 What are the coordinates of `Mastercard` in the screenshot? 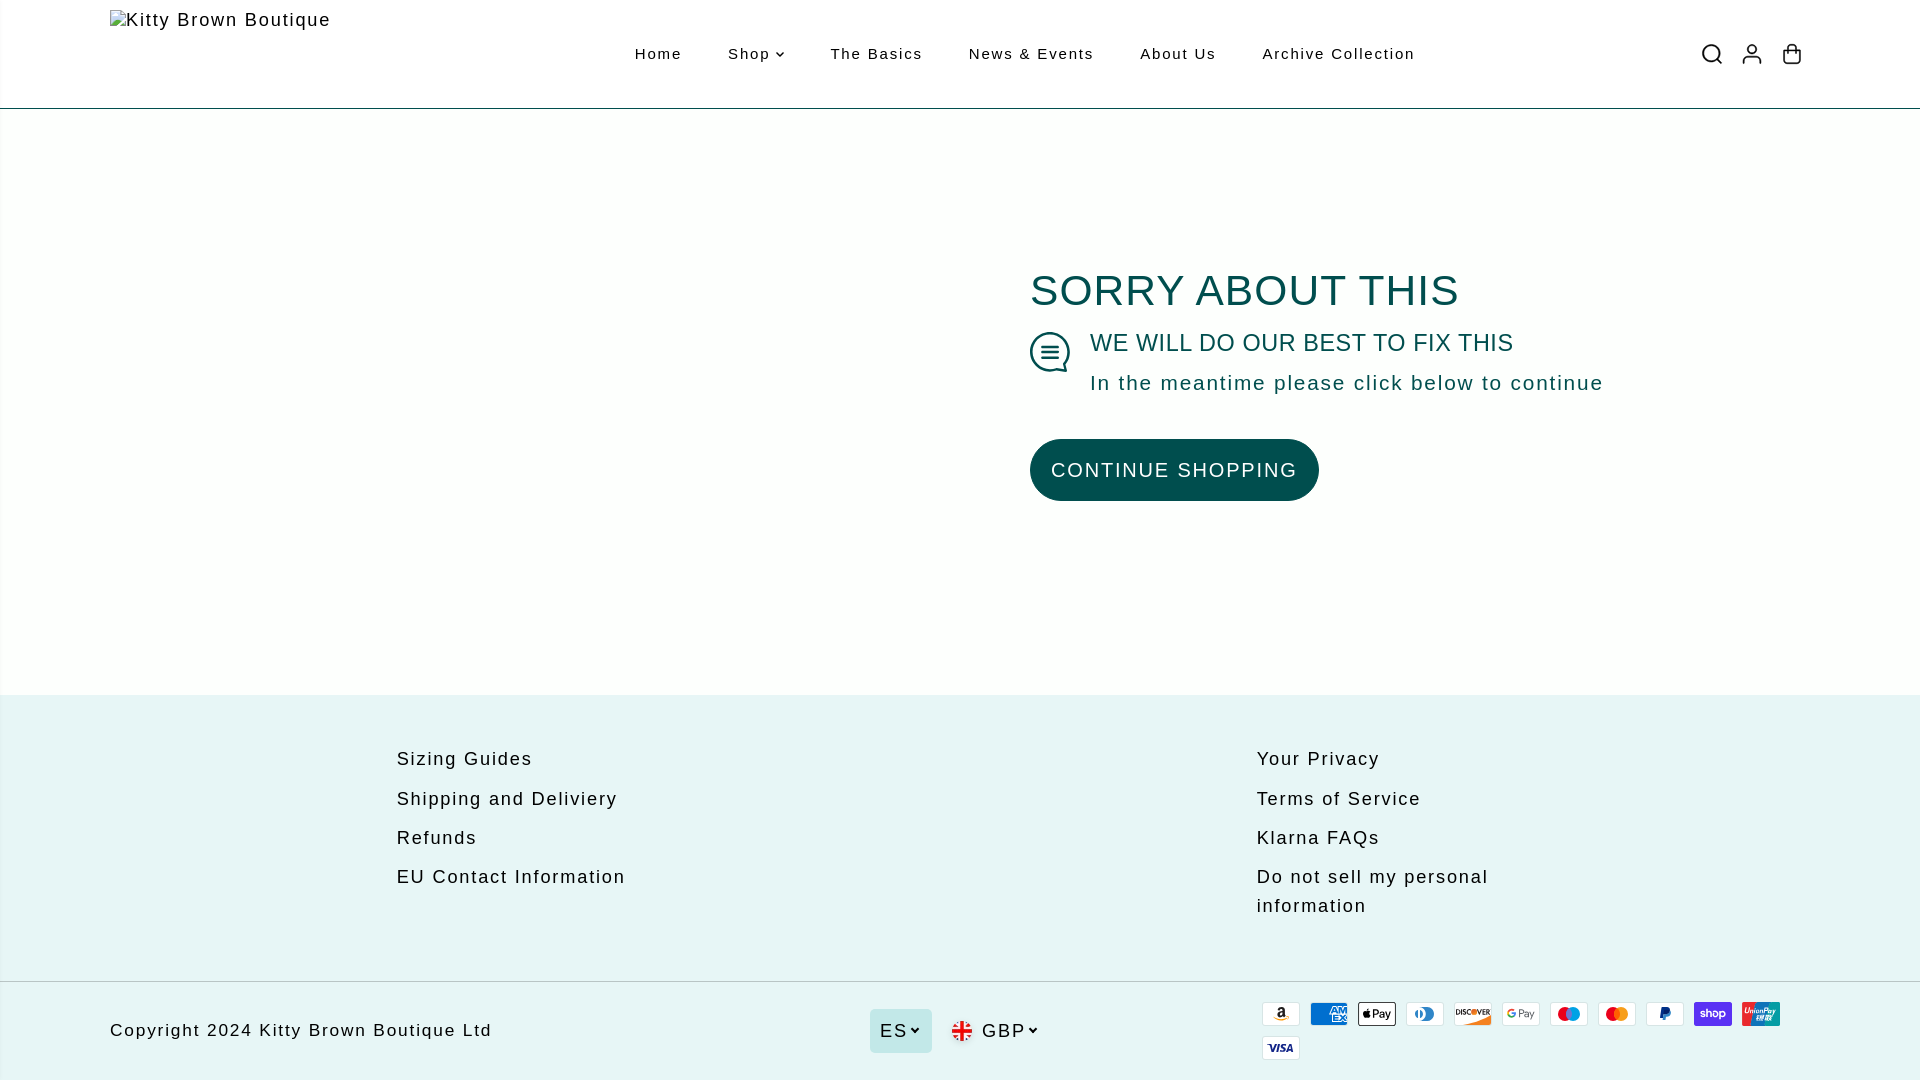 It's located at (1616, 1014).